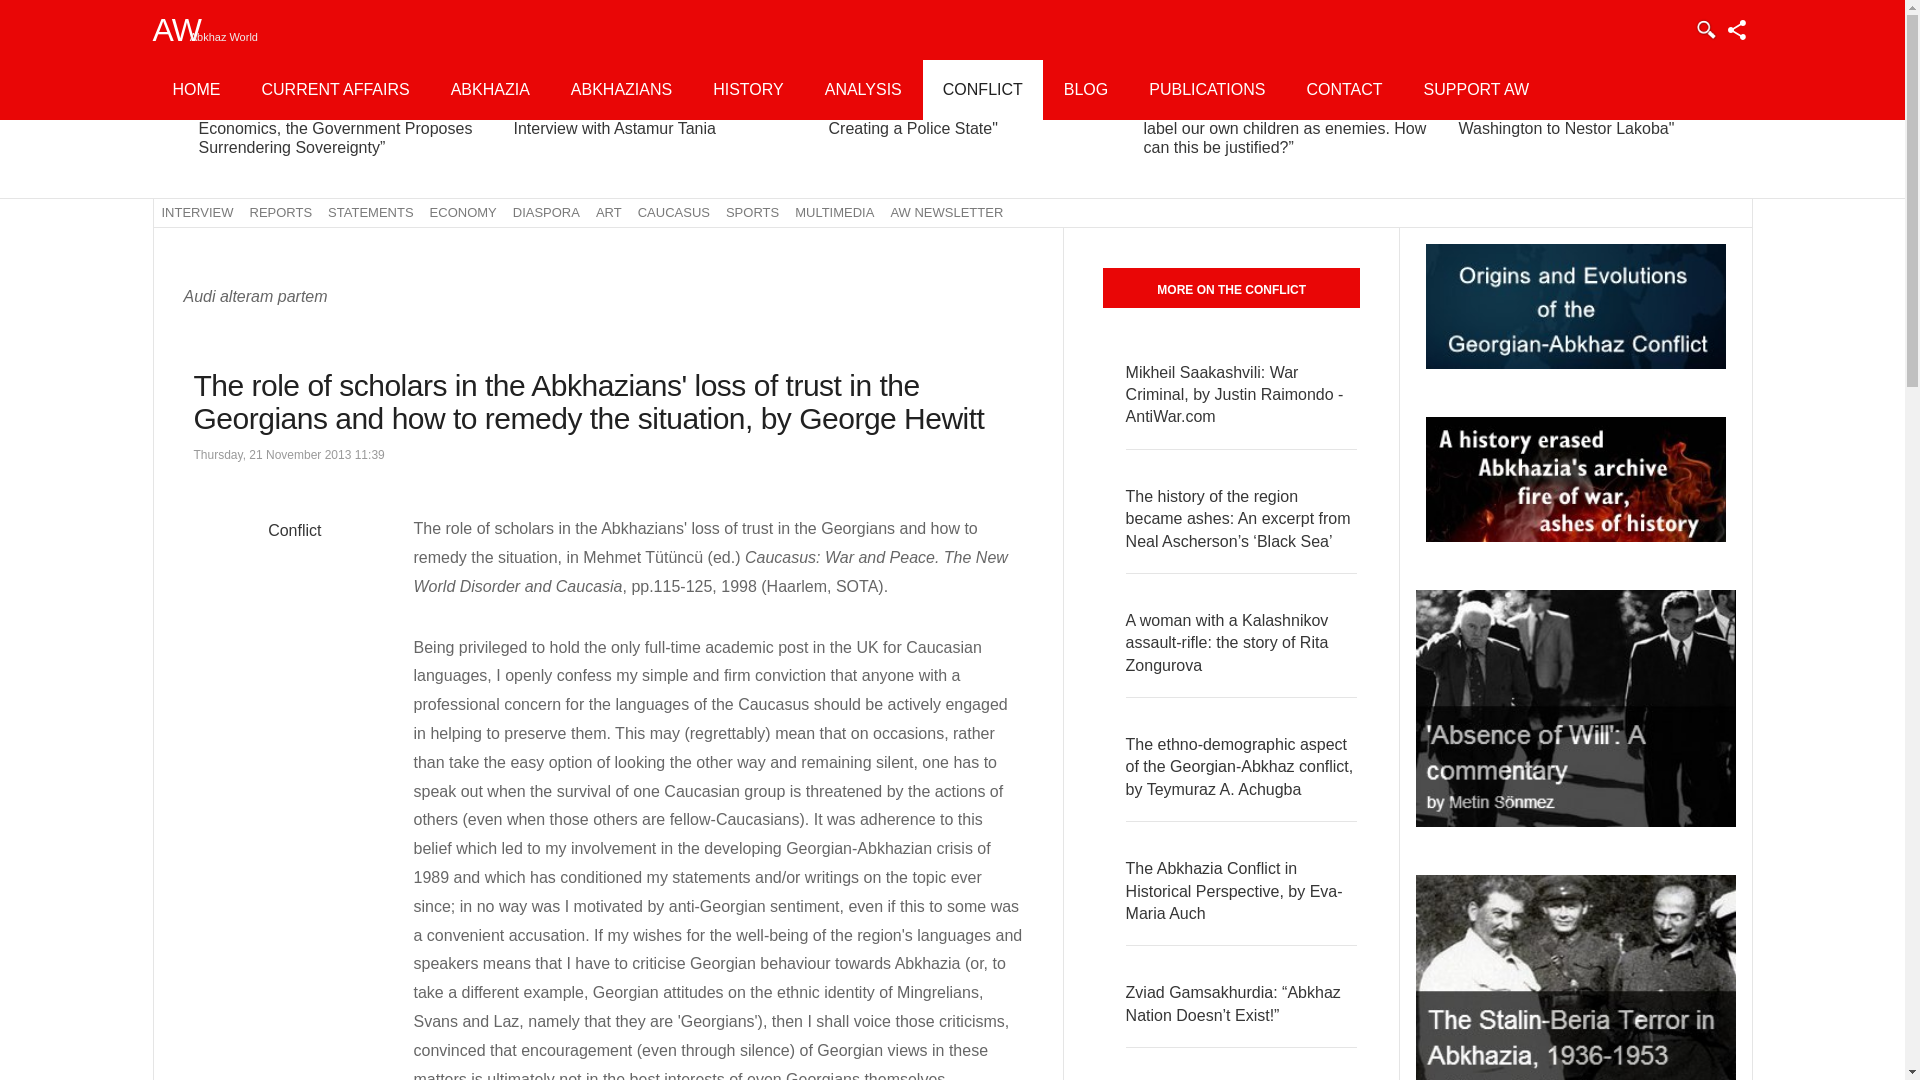 The width and height of the screenshot is (1920, 1080). What do you see at coordinates (621, 90) in the screenshot?
I see `ABKHAZIANS` at bounding box center [621, 90].